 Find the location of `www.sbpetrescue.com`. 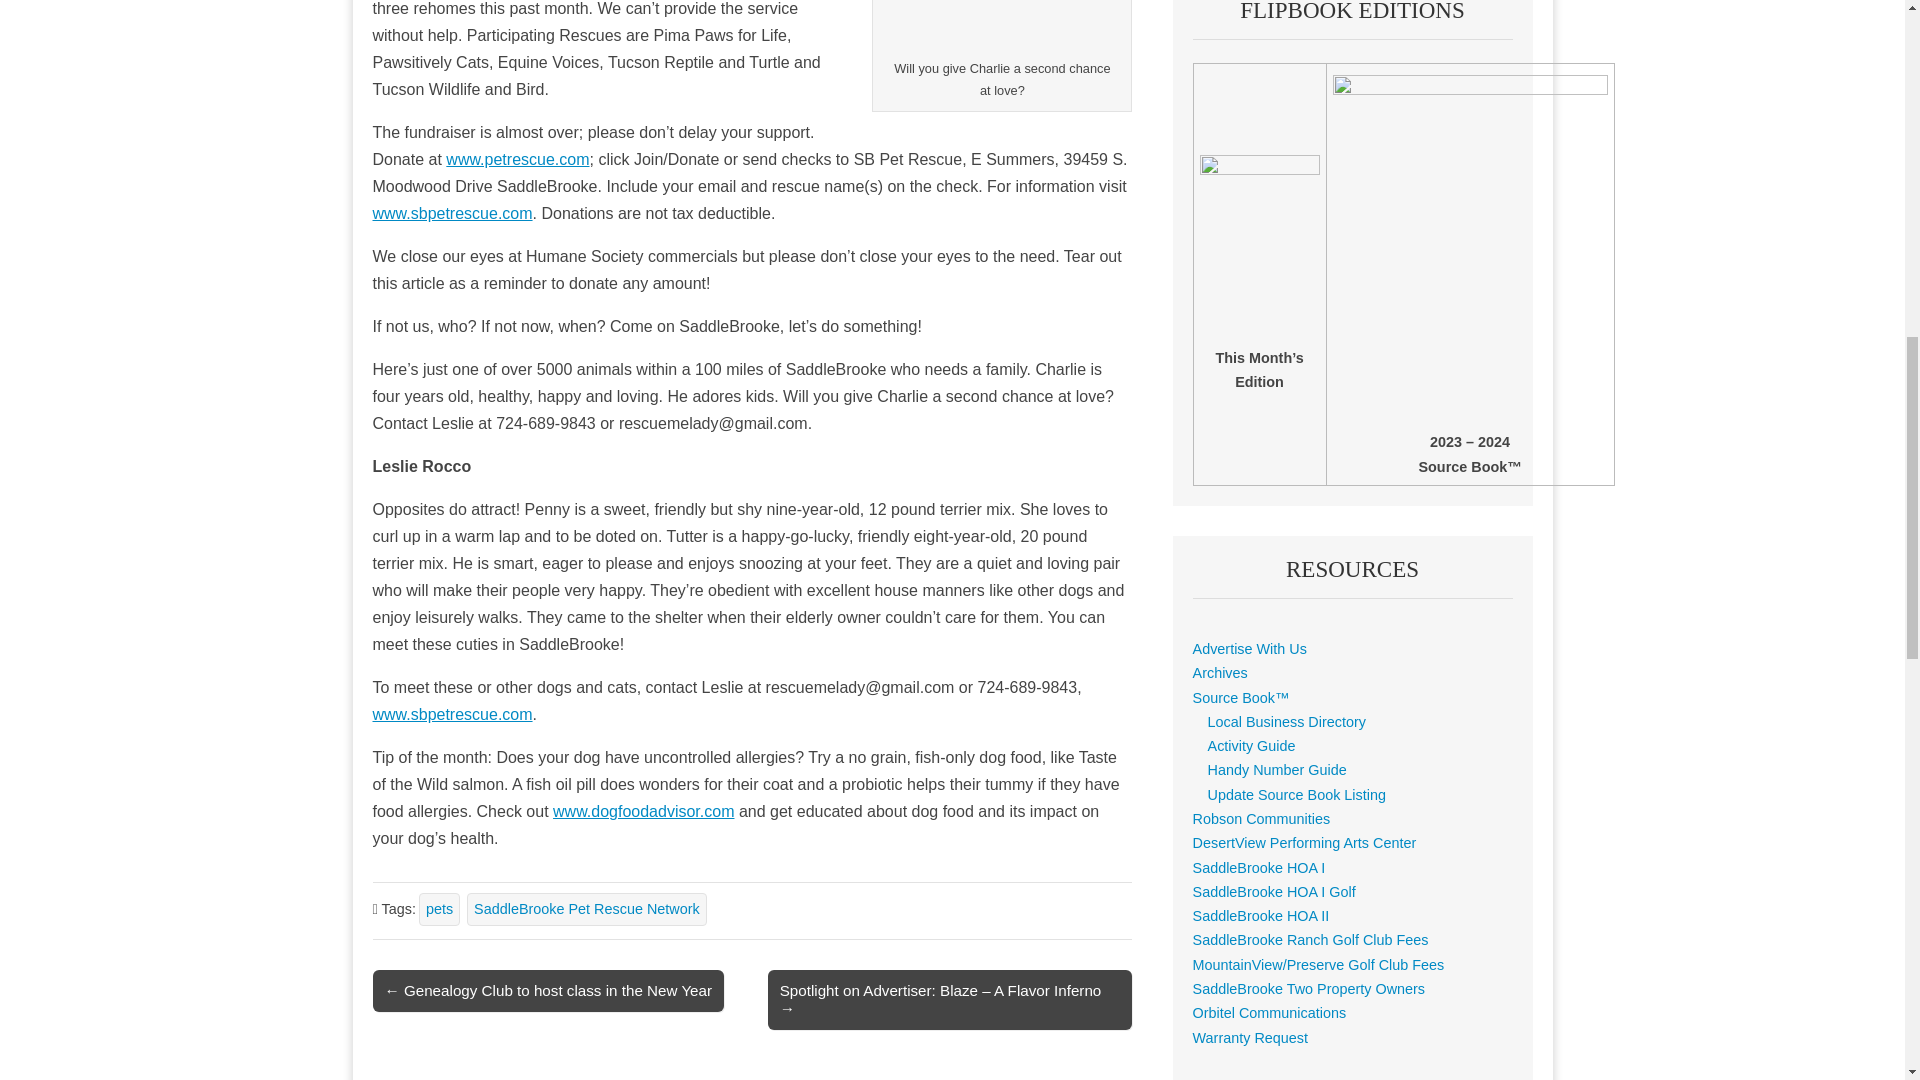

www.sbpetrescue.com is located at coordinates (452, 714).